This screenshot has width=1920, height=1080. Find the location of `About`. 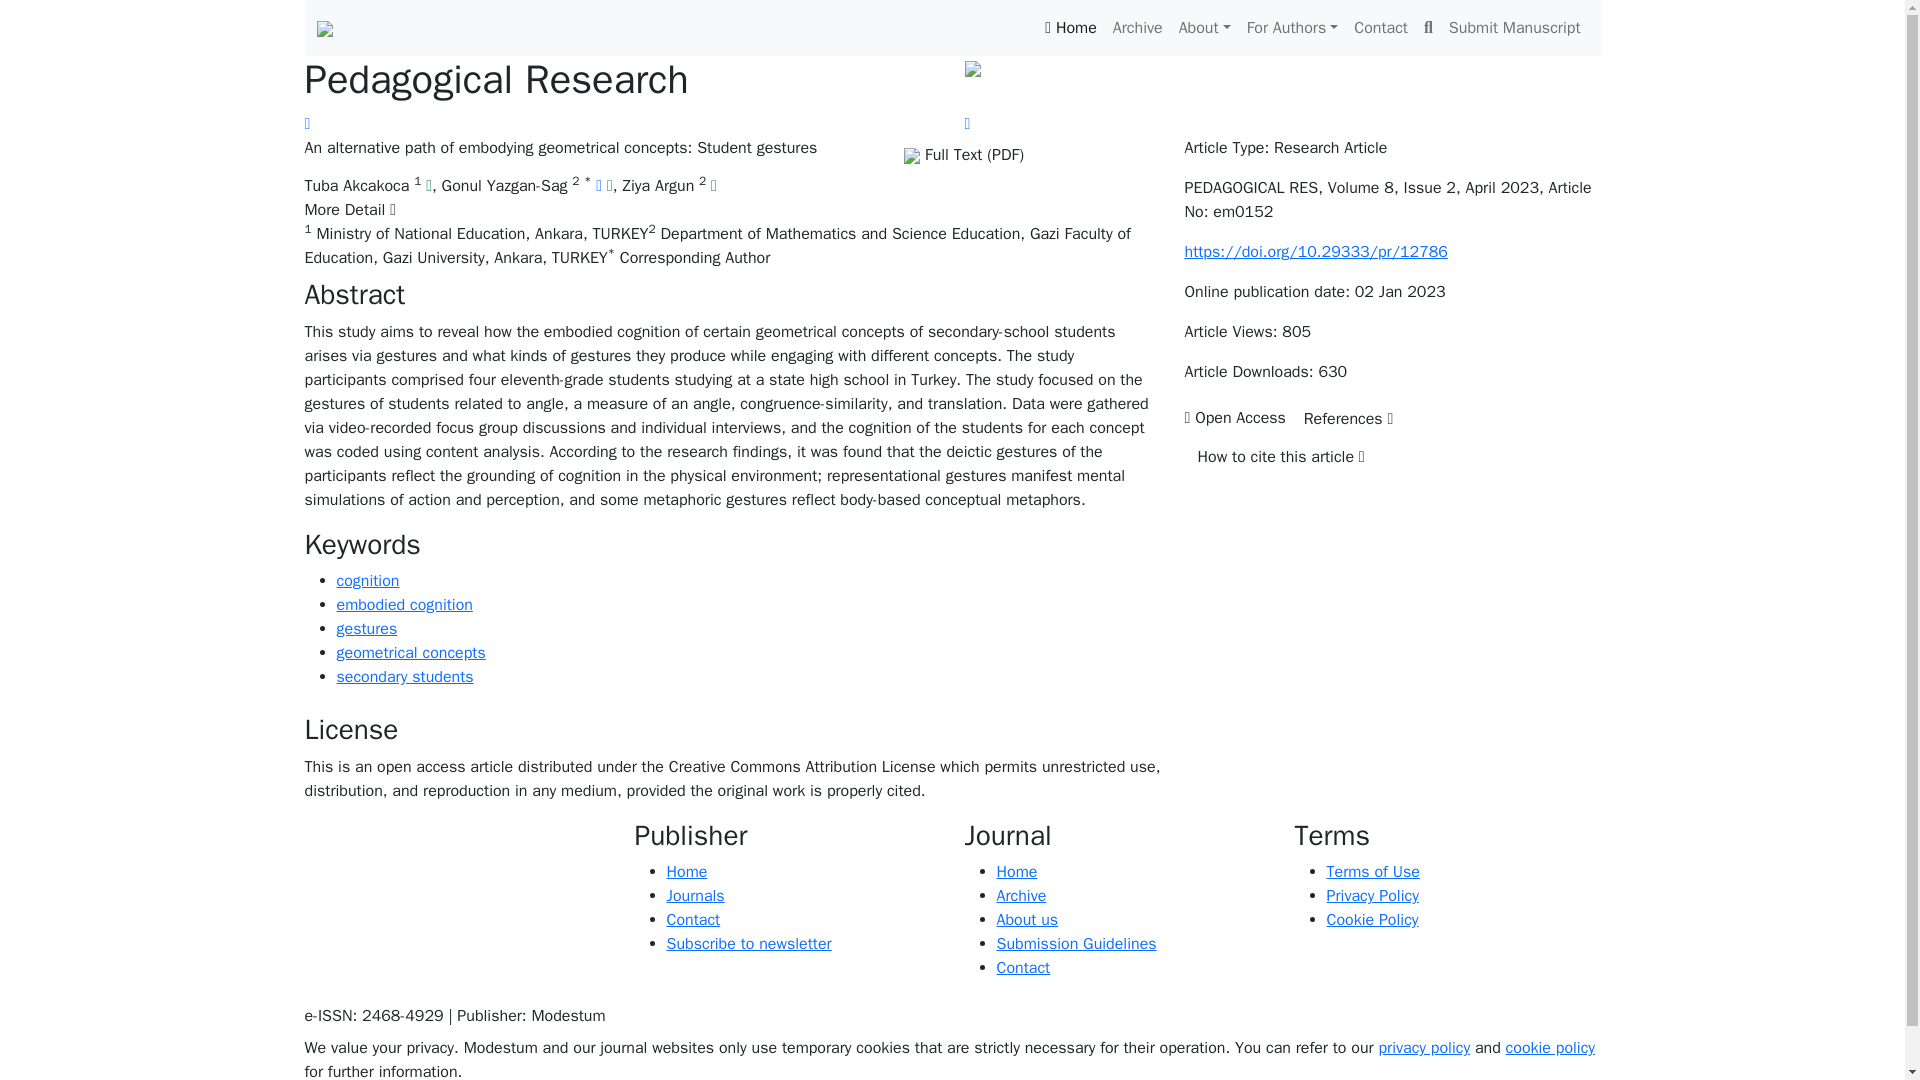

About is located at coordinates (1204, 27).